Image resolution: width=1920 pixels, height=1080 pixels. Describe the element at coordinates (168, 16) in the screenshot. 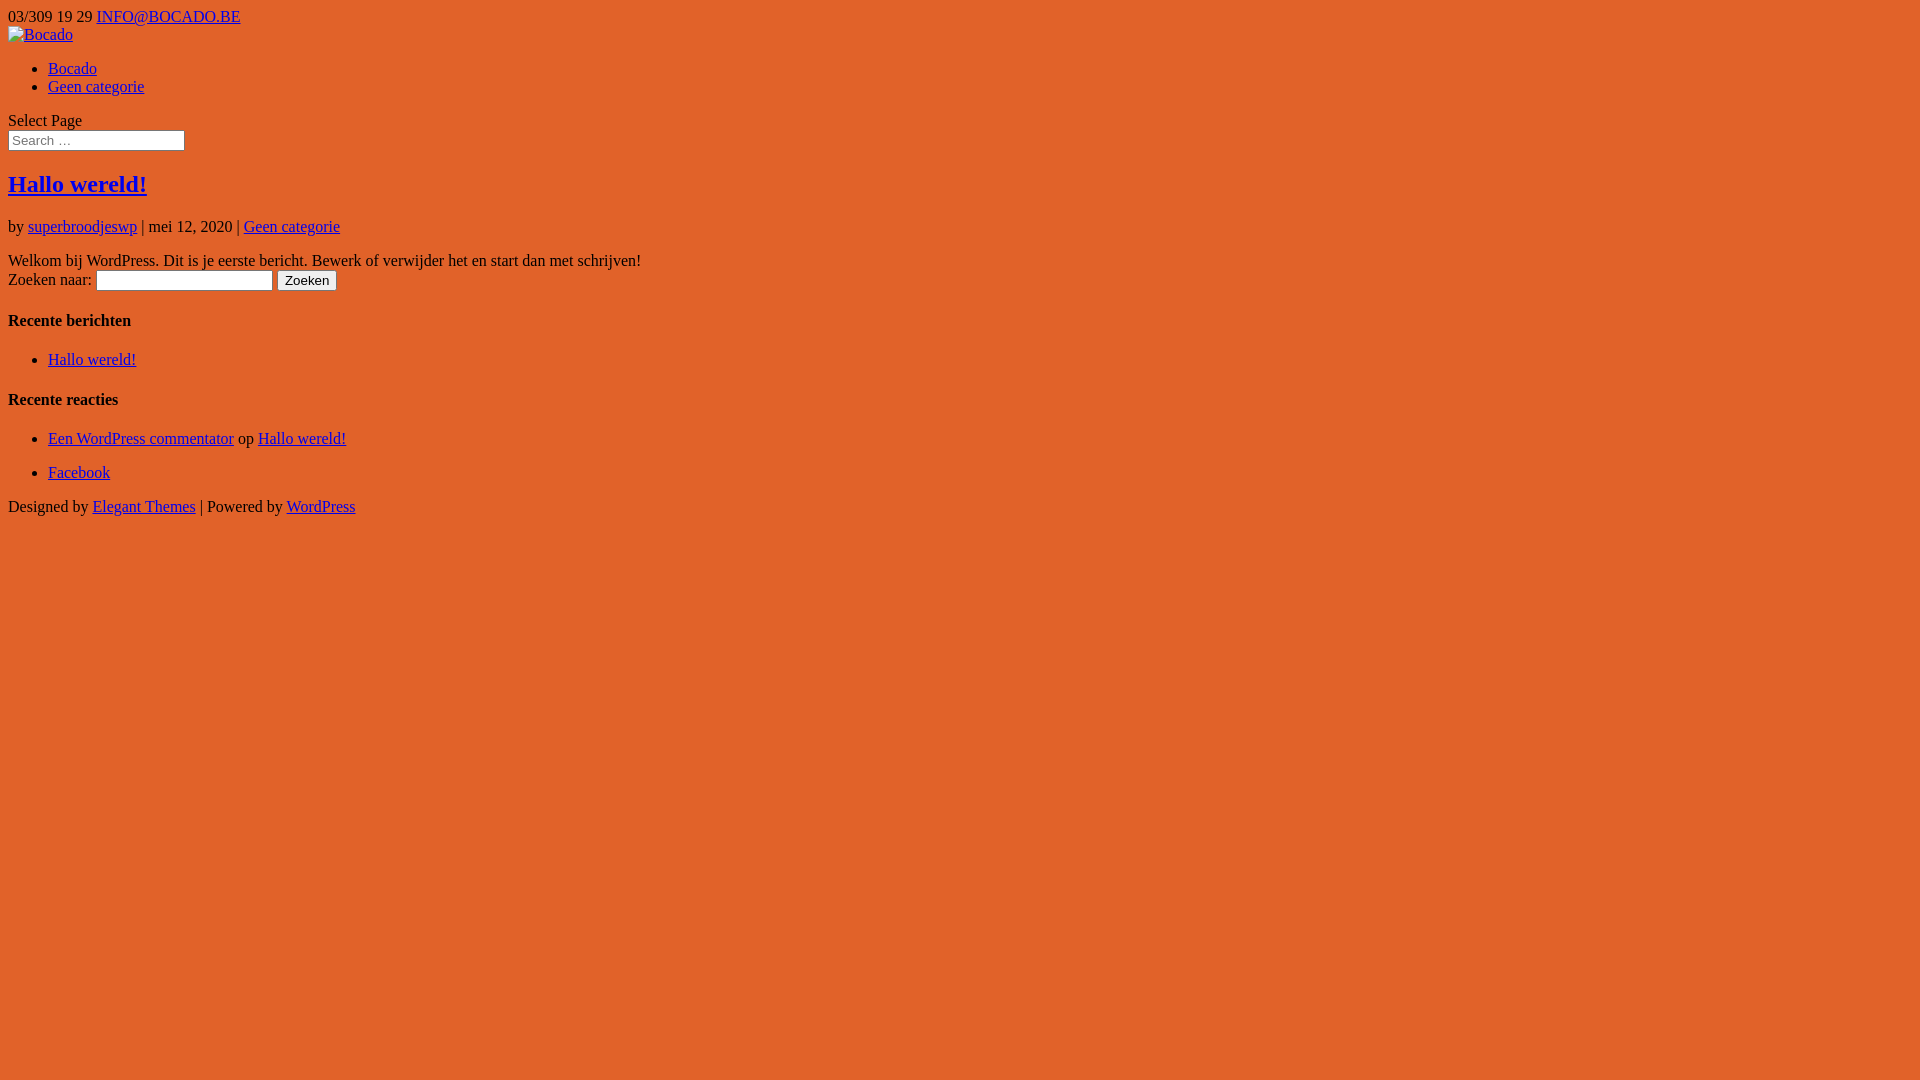

I see `INFO@BOCADO.BE` at that location.